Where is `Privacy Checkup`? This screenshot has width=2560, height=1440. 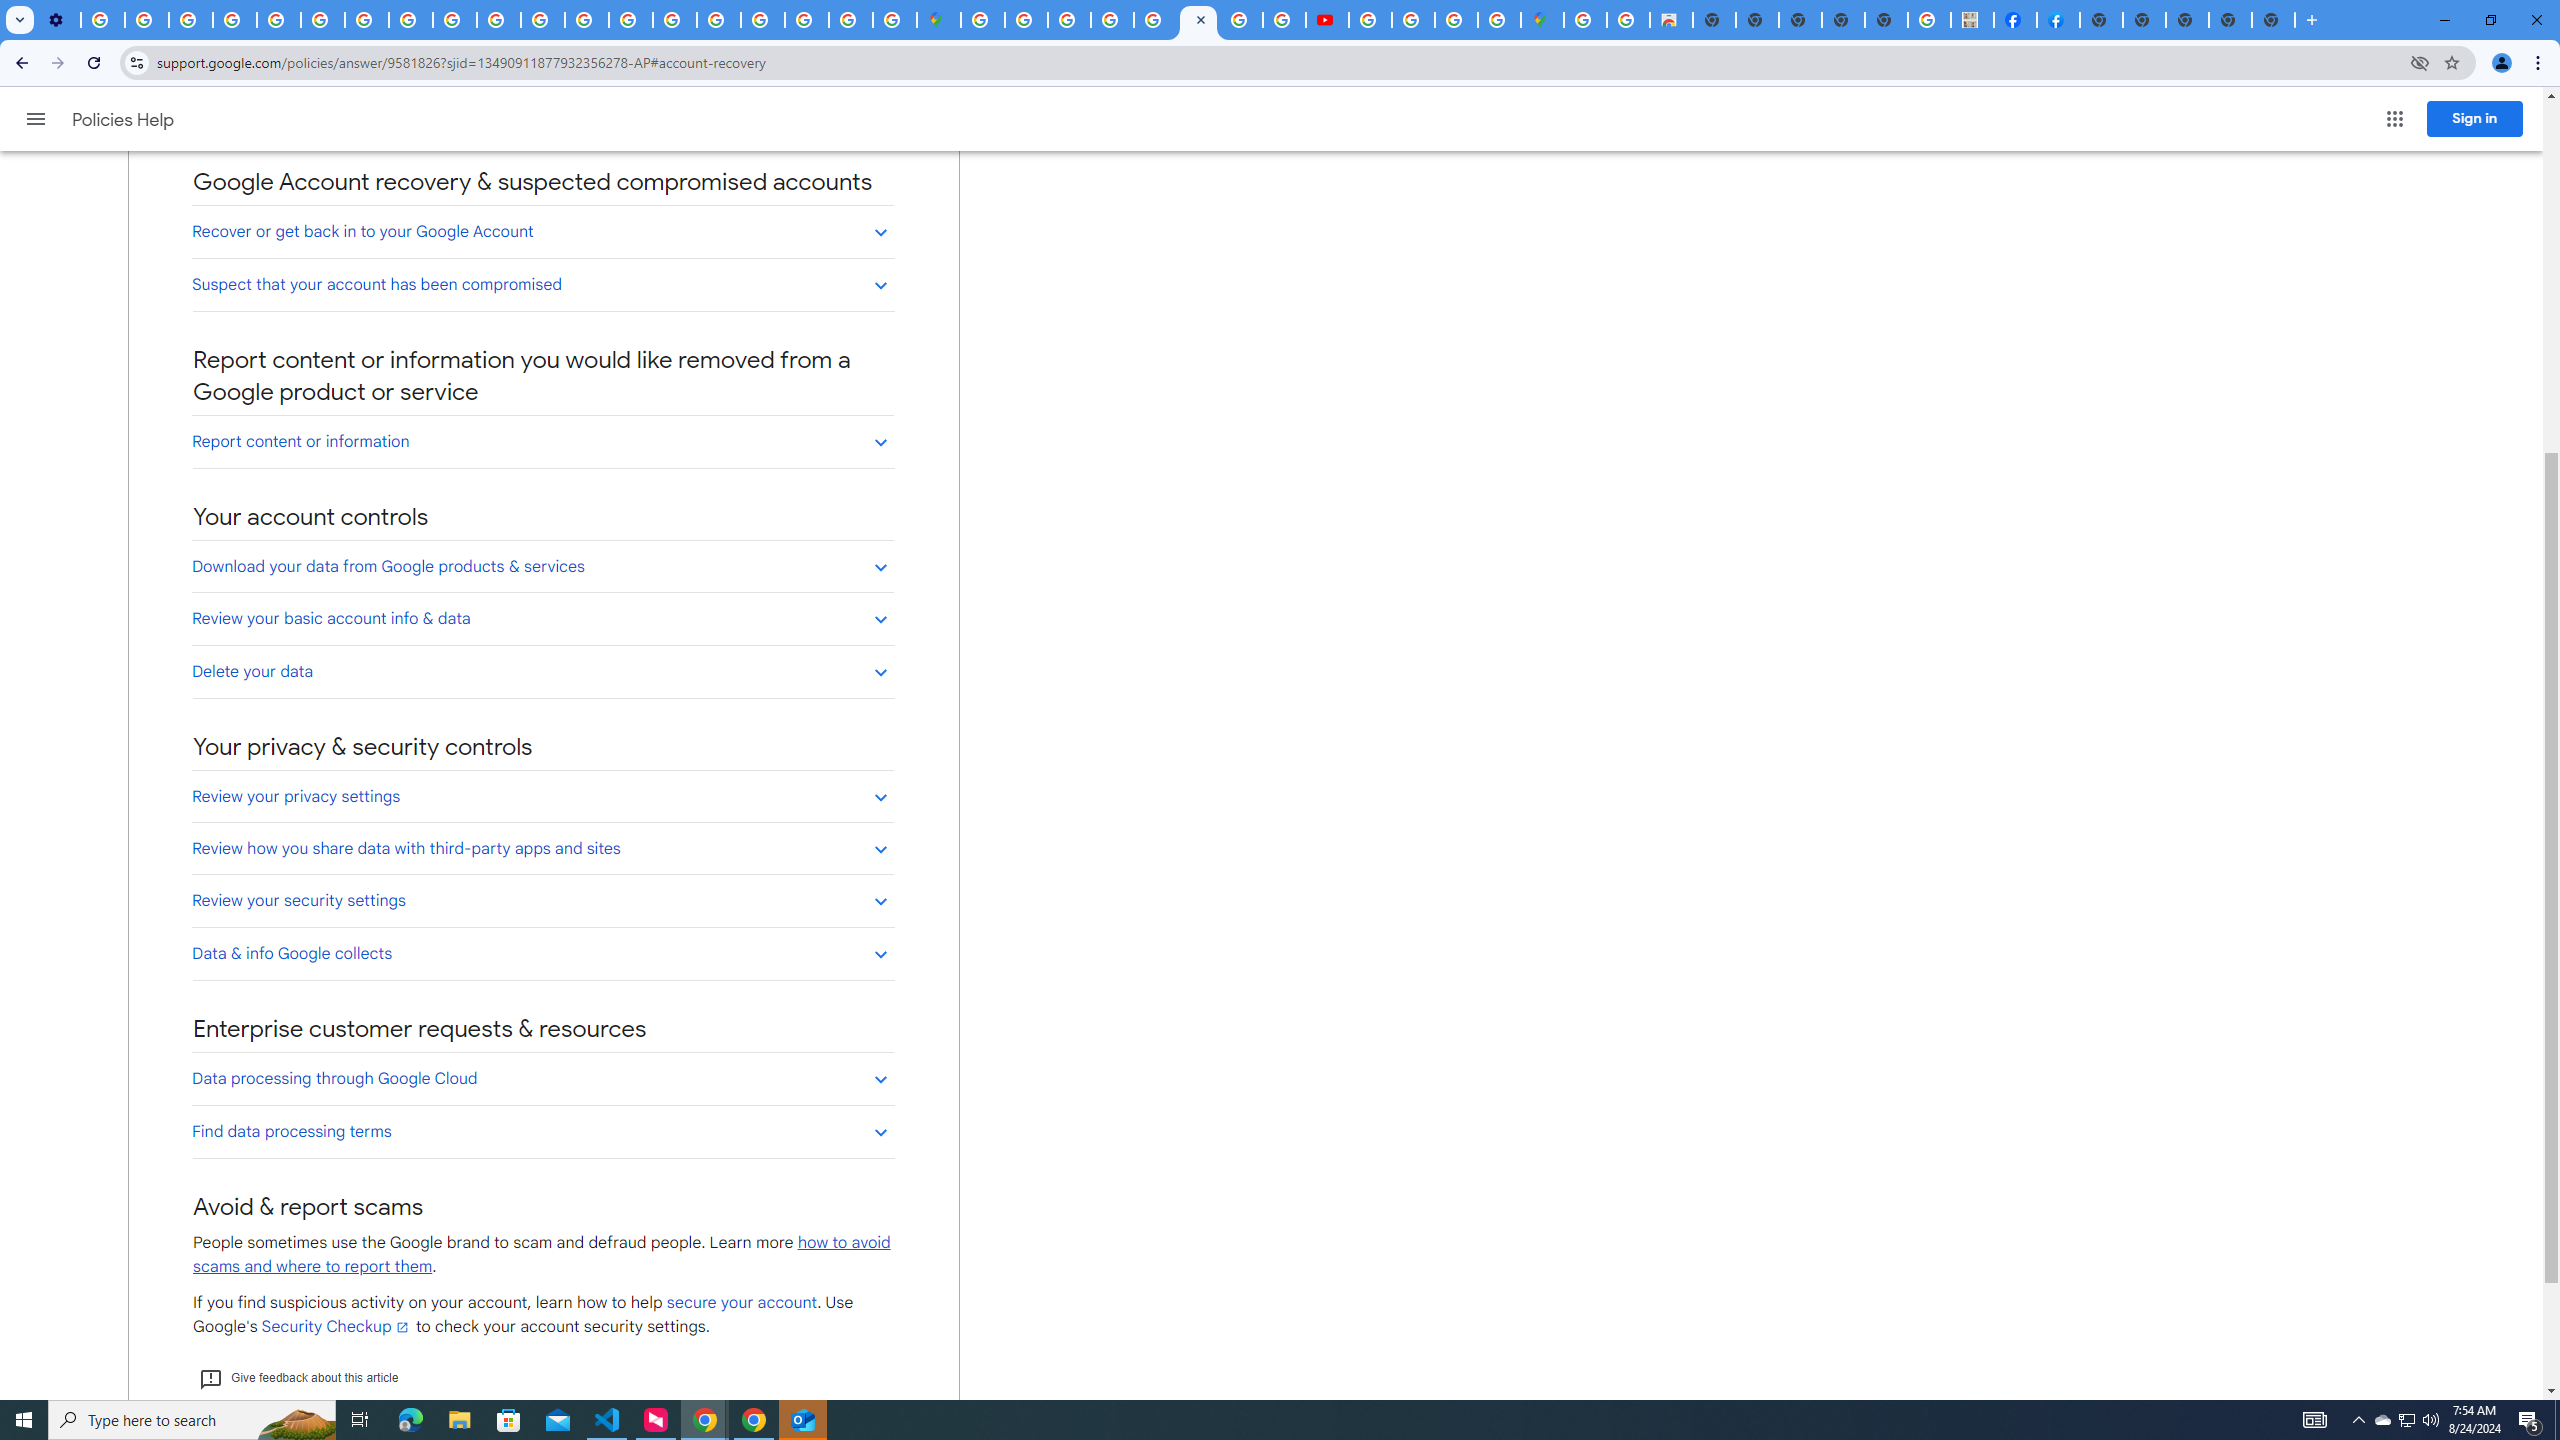
Privacy Checkup is located at coordinates (498, 20).